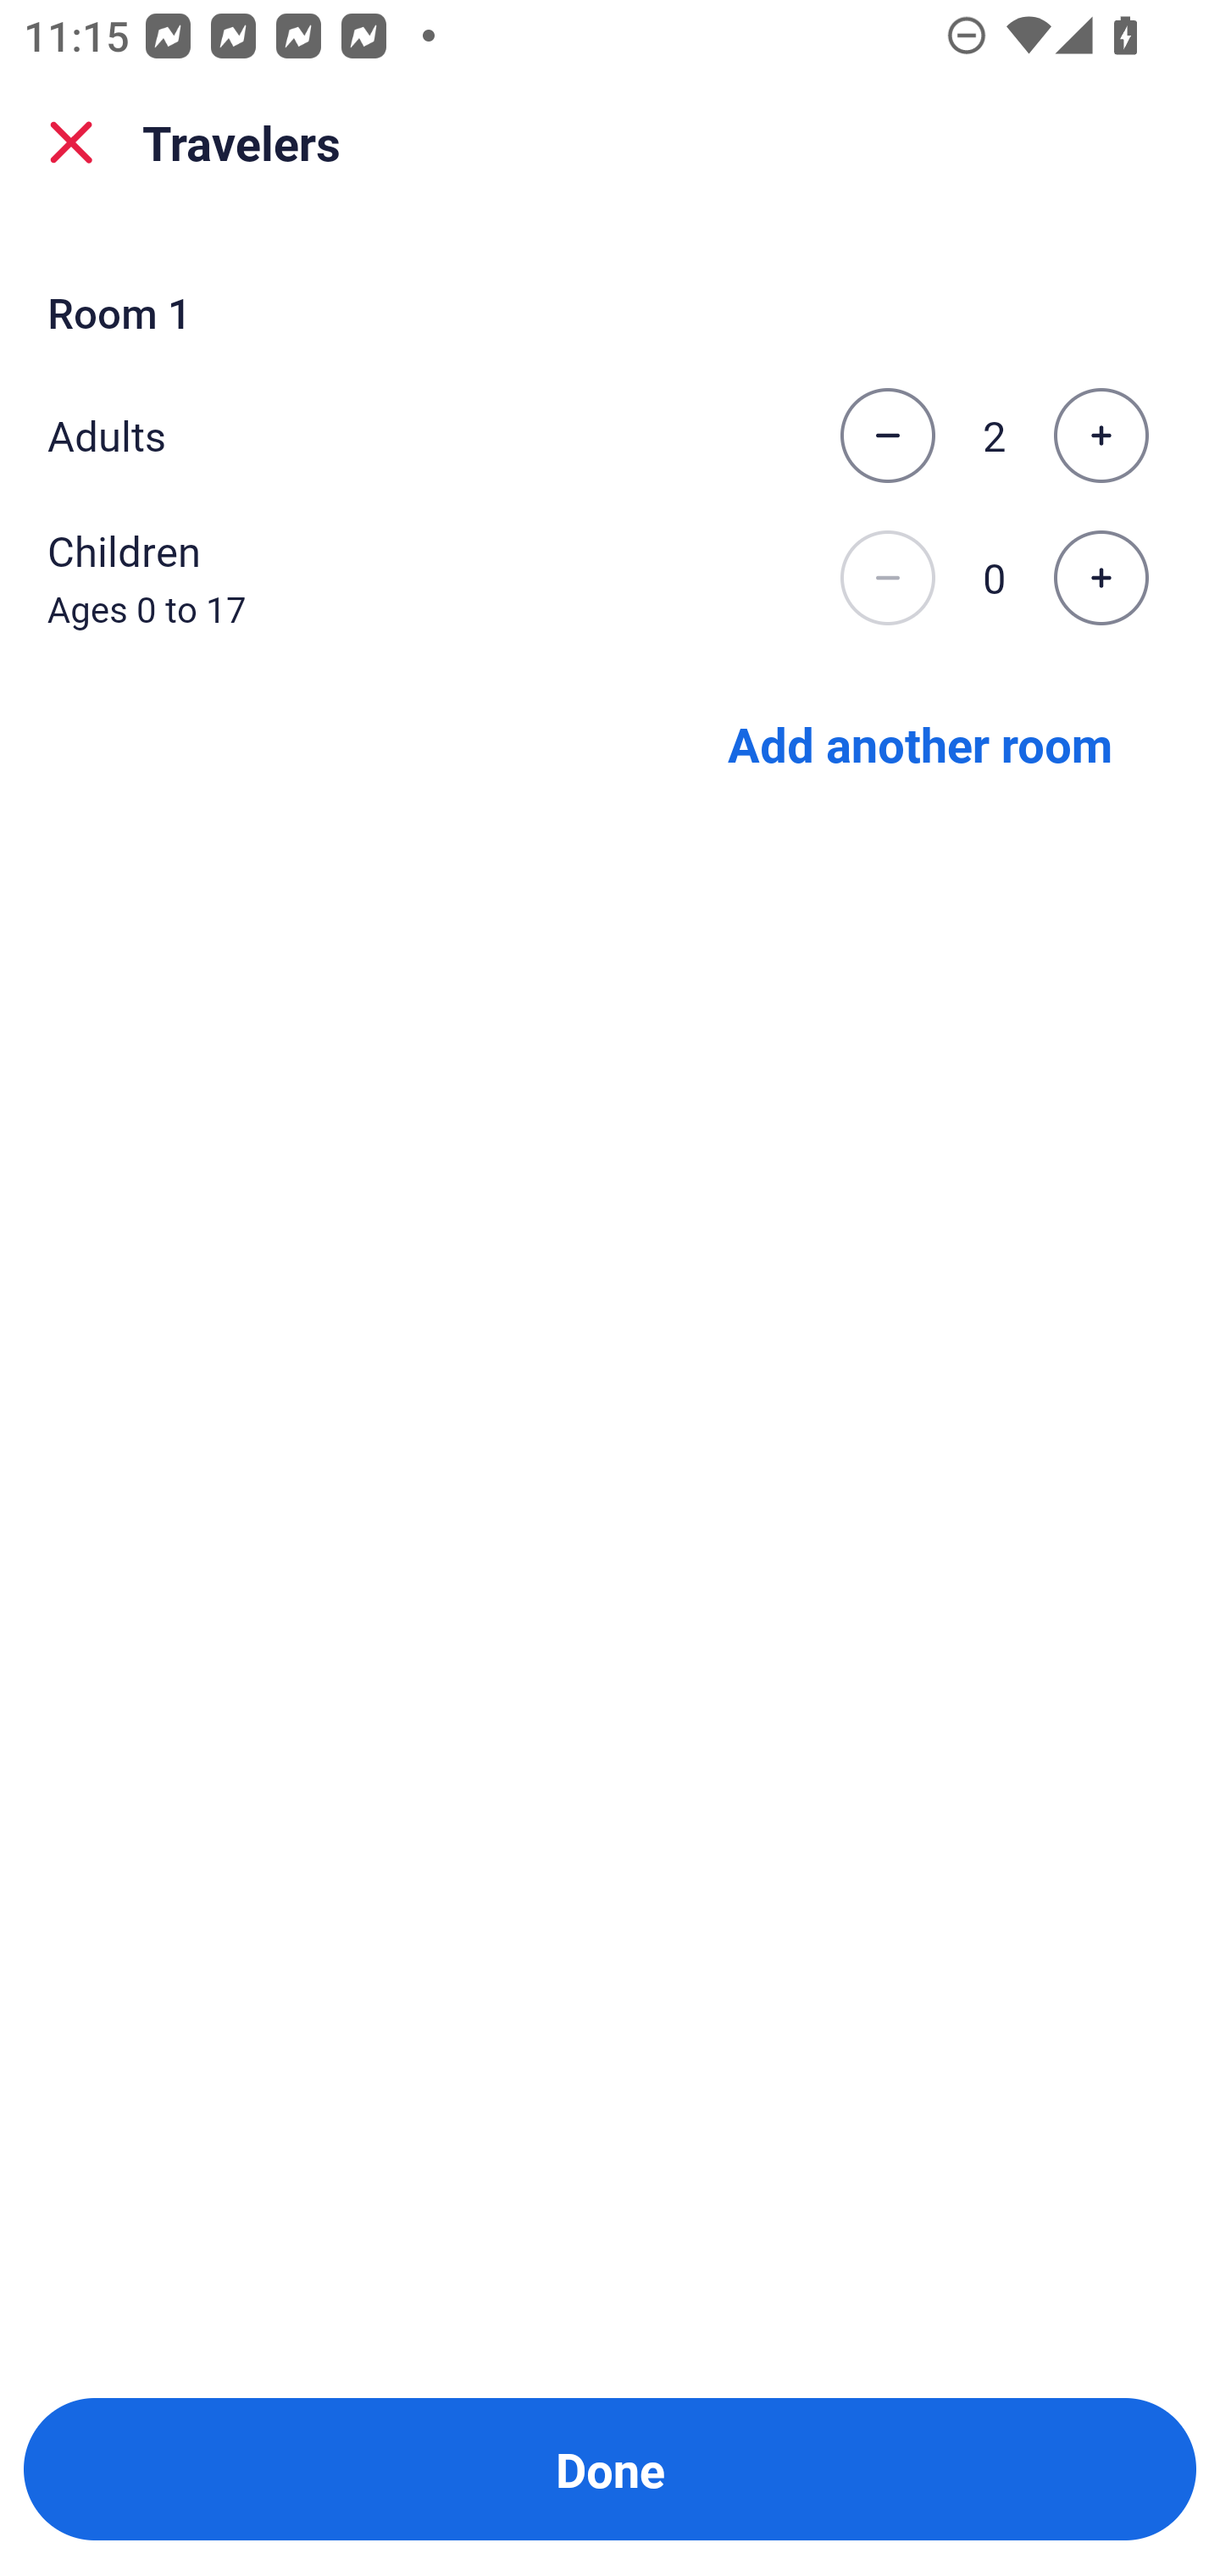 Image resolution: width=1220 pixels, height=2576 pixels. What do you see at coordinates (920, 742) in the screenshot?
I see `Add another room` at bounding box center [920, 742].